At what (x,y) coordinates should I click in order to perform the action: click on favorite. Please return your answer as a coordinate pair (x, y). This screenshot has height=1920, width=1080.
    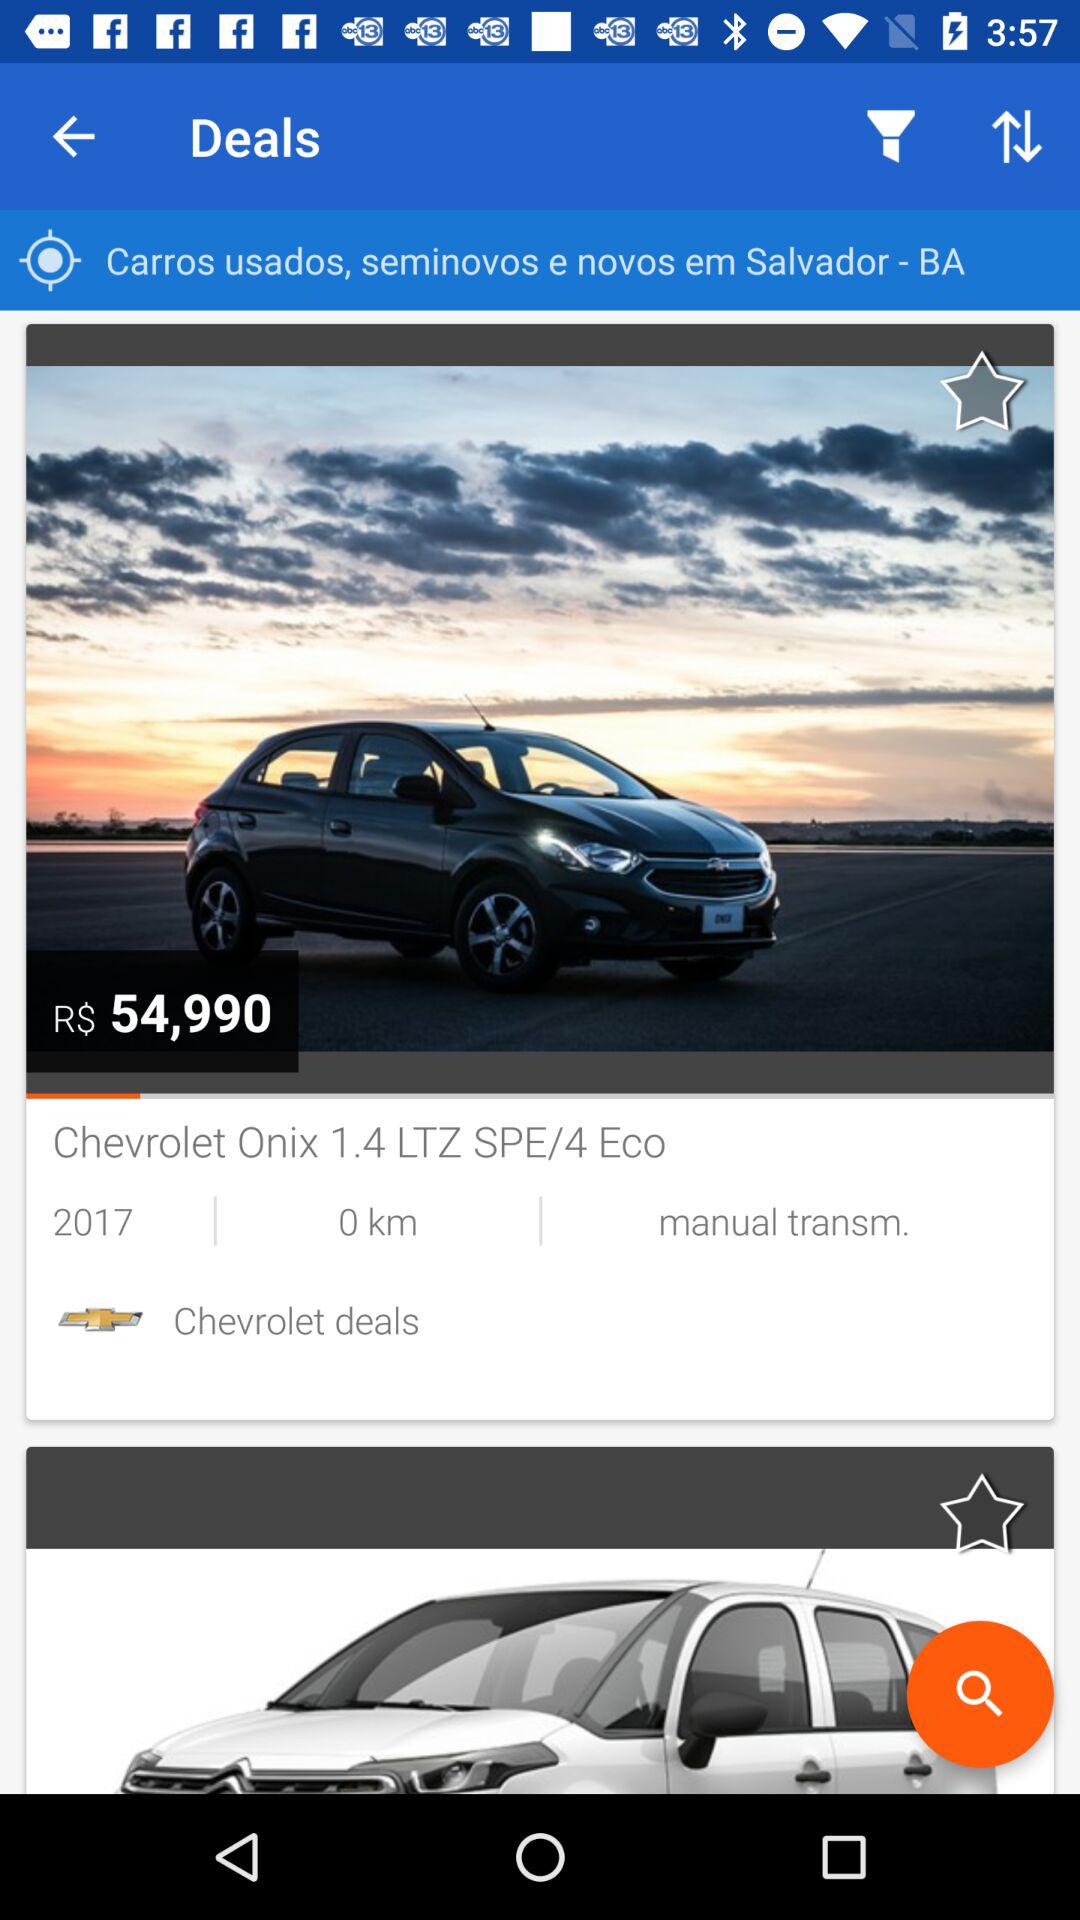
    Looking at the image, I should click on (982, 390).